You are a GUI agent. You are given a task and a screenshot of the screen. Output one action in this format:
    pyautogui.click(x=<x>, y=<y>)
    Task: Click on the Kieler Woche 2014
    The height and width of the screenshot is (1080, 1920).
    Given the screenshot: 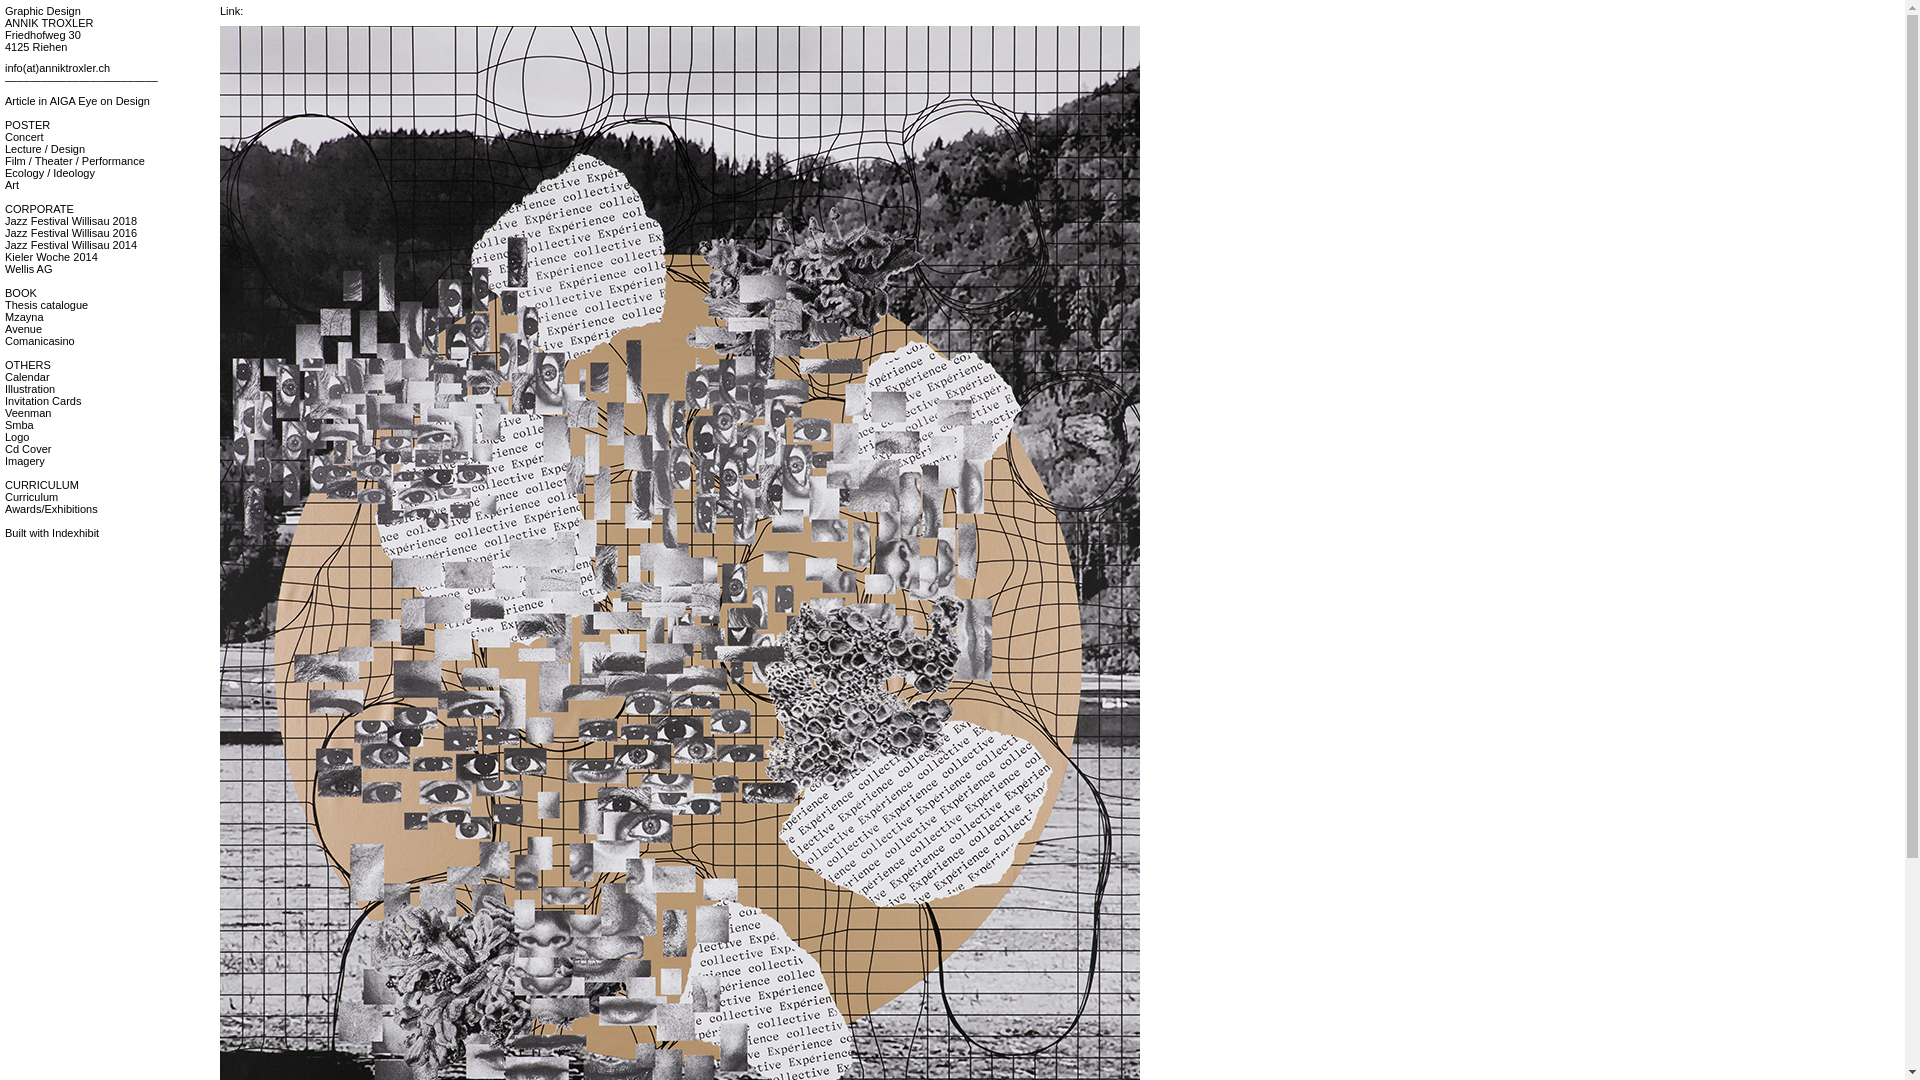 What is the action you would take?
    pyautogui.click(x=52, y=257)
    